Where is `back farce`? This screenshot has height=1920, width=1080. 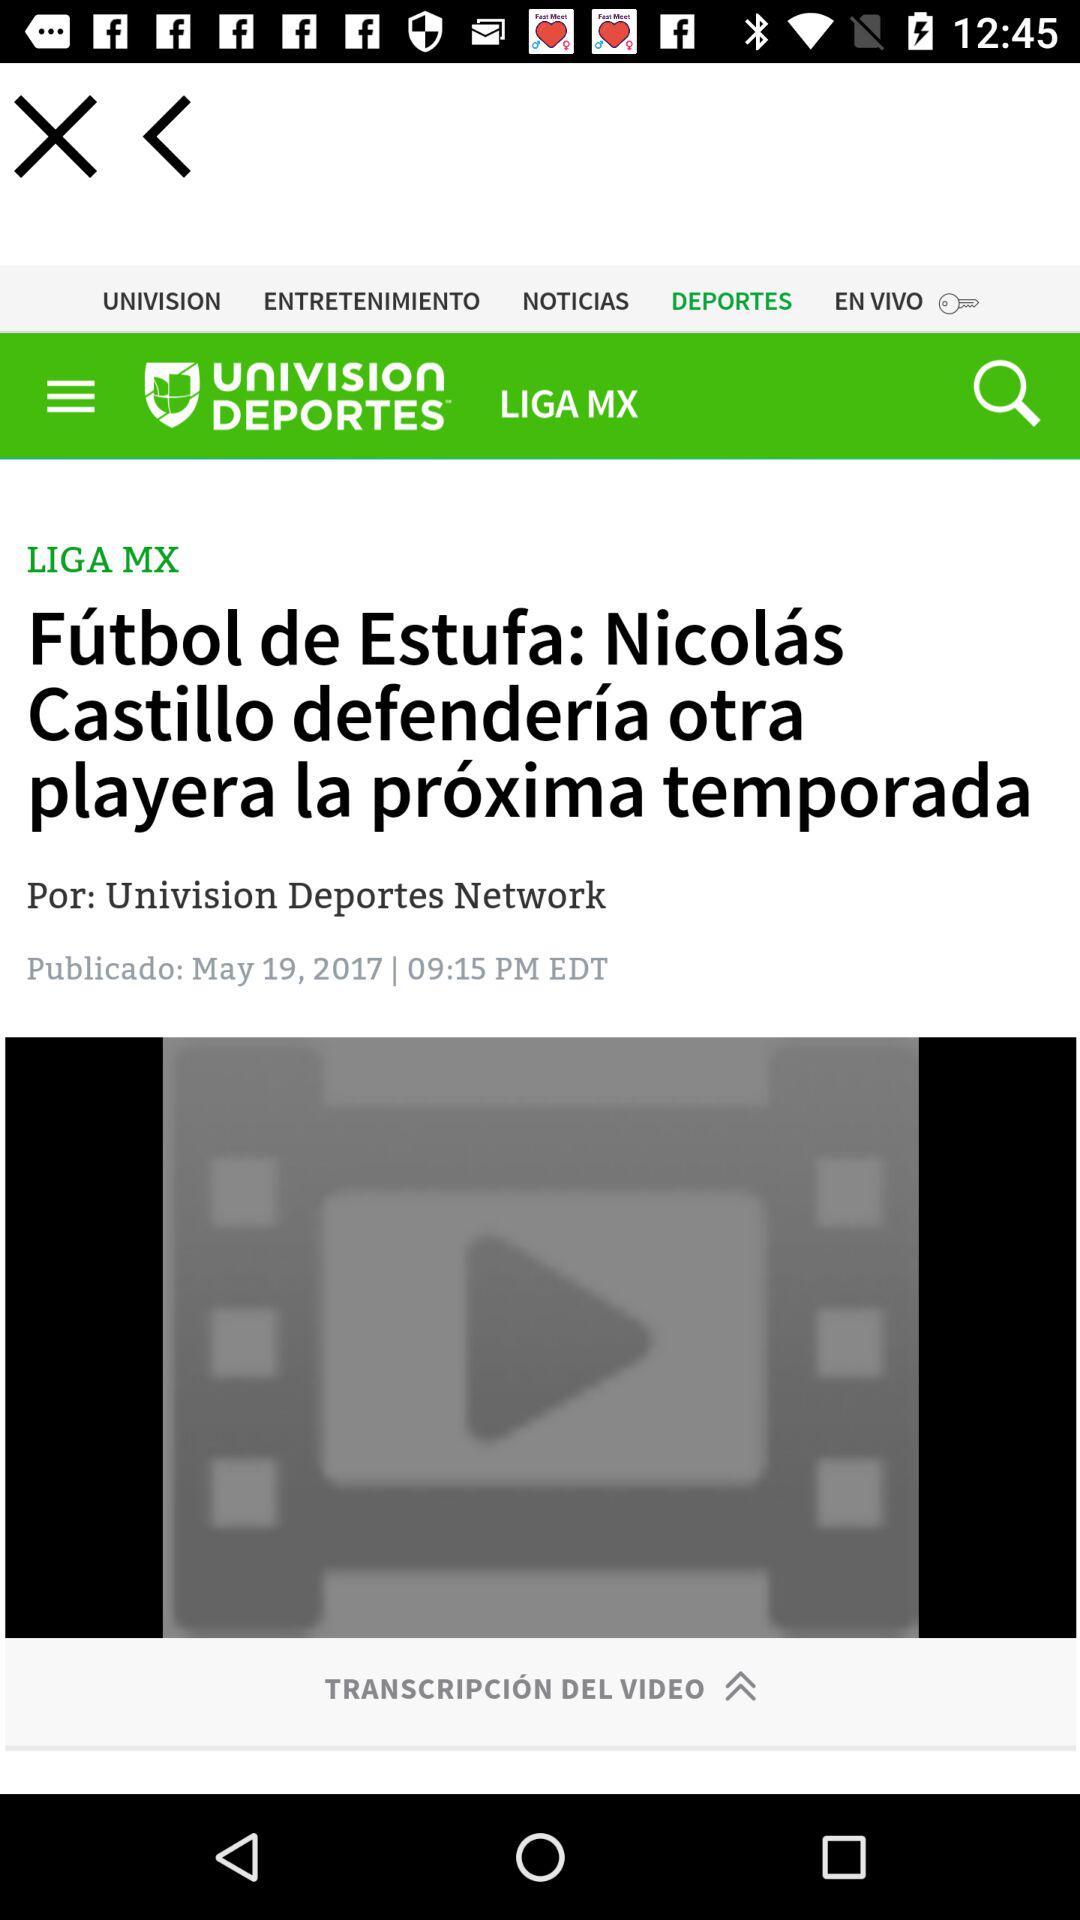
back farce is located at coordinates (166, 136).